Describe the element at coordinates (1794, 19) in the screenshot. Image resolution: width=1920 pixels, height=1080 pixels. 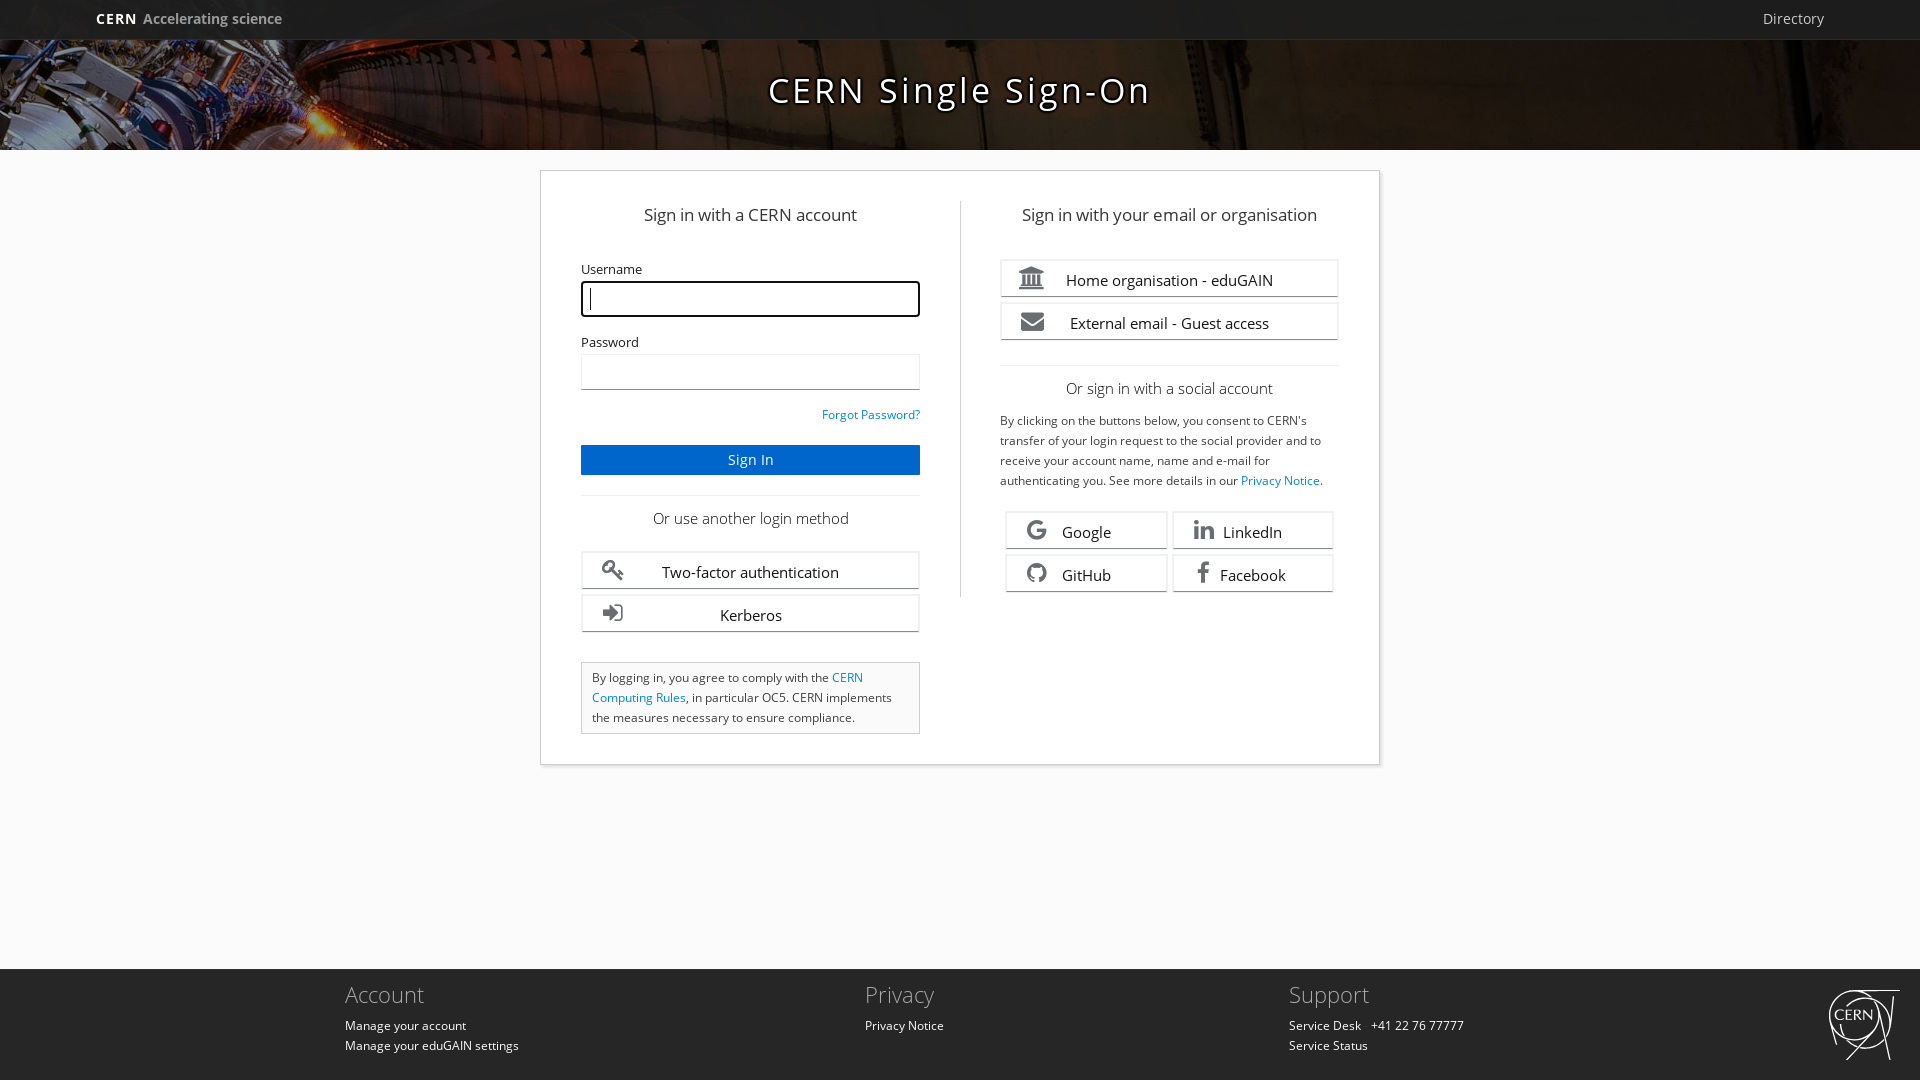
I see `Directory` at that location.